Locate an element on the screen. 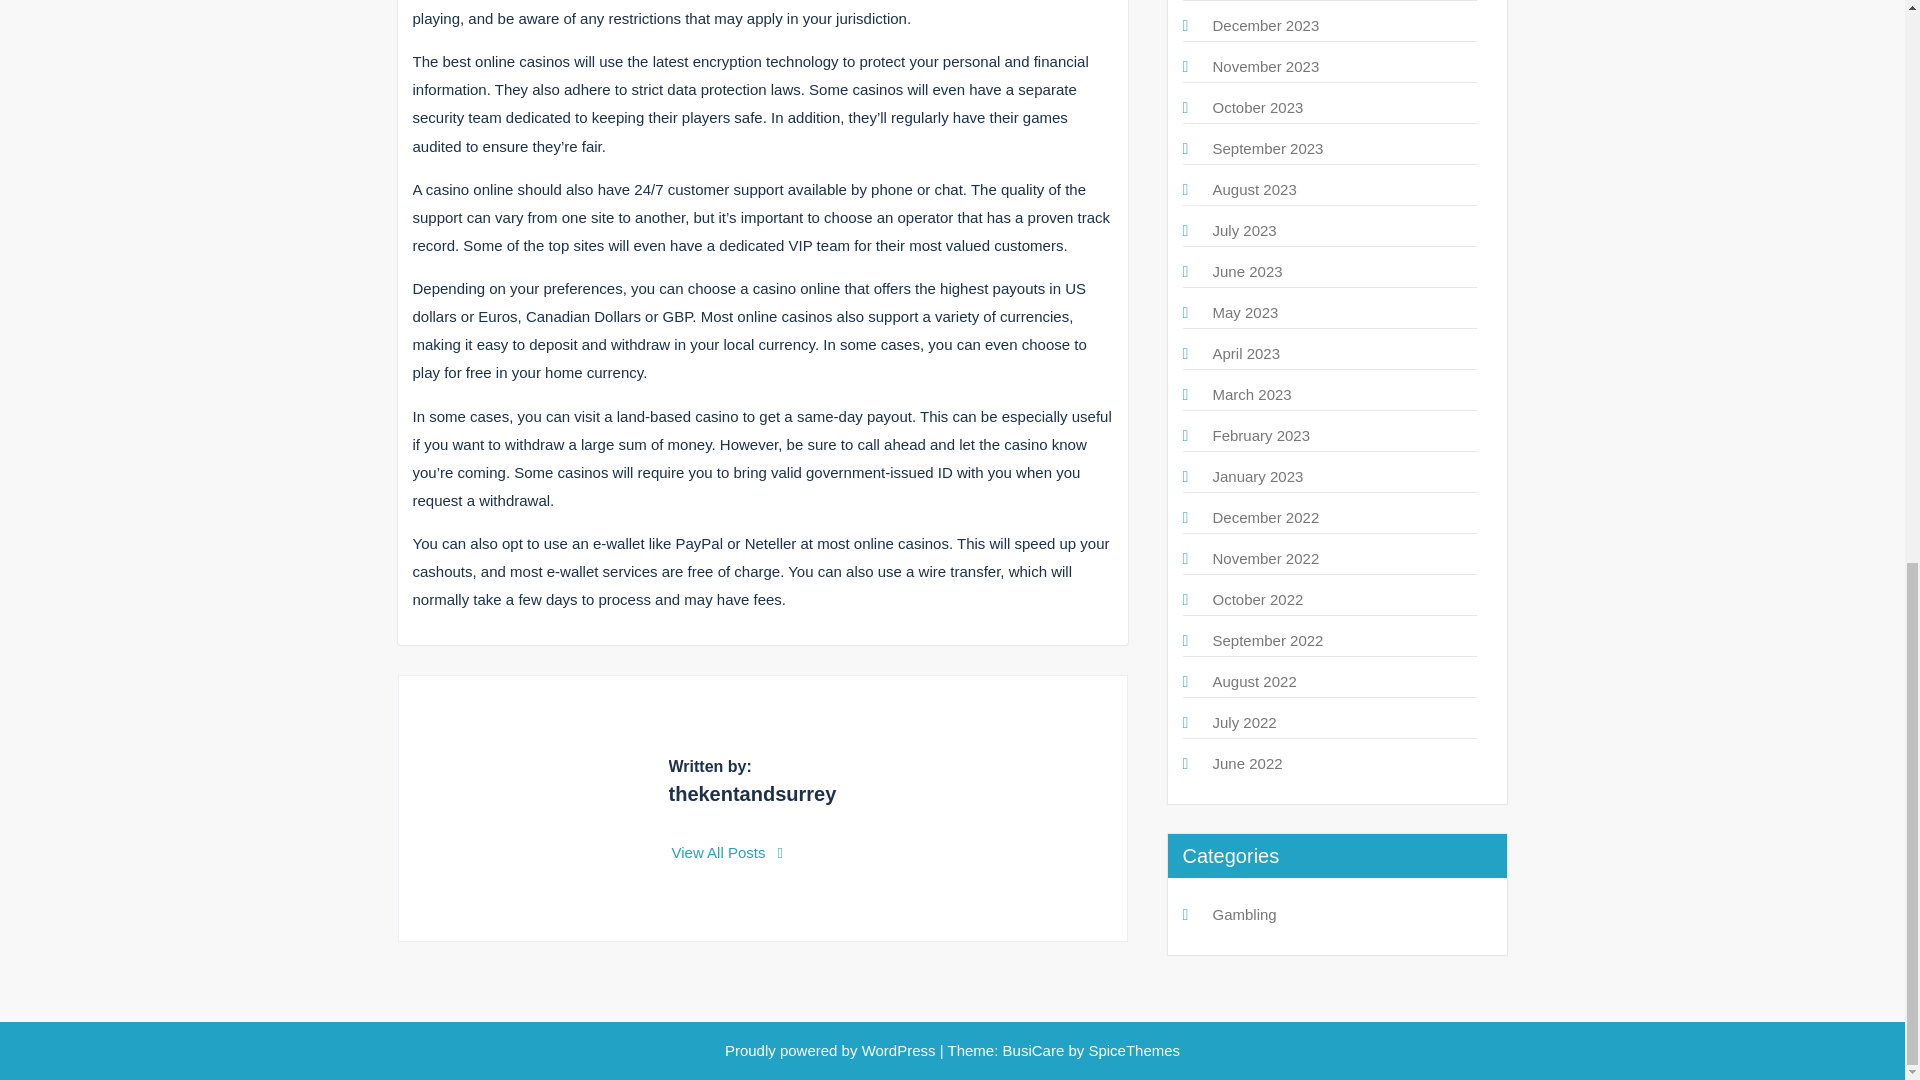 This screenshot has width=1920, height=1080. July 2023 is located at coordinates (1244, 230).